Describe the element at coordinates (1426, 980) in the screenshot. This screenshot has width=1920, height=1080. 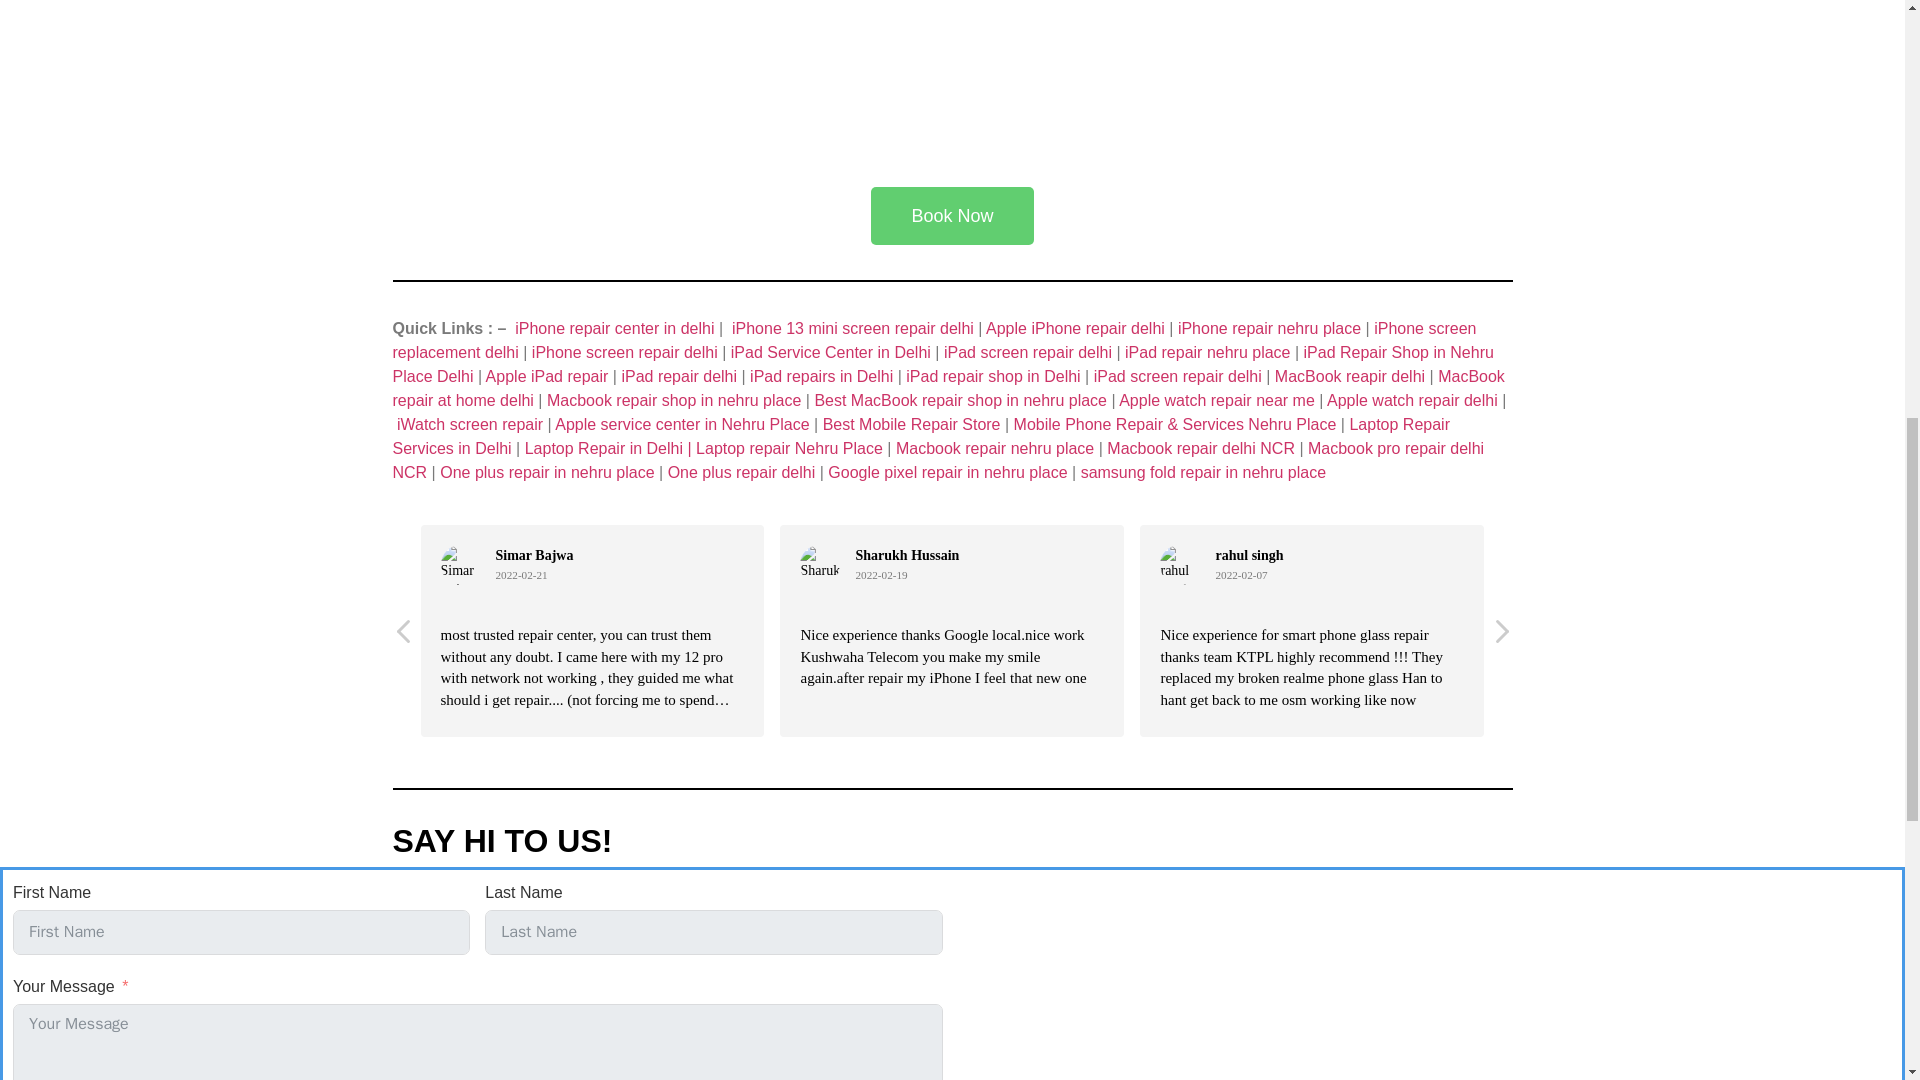
I see `KUSHWAHA TELECOM Pvt. Ltd.` at that location.